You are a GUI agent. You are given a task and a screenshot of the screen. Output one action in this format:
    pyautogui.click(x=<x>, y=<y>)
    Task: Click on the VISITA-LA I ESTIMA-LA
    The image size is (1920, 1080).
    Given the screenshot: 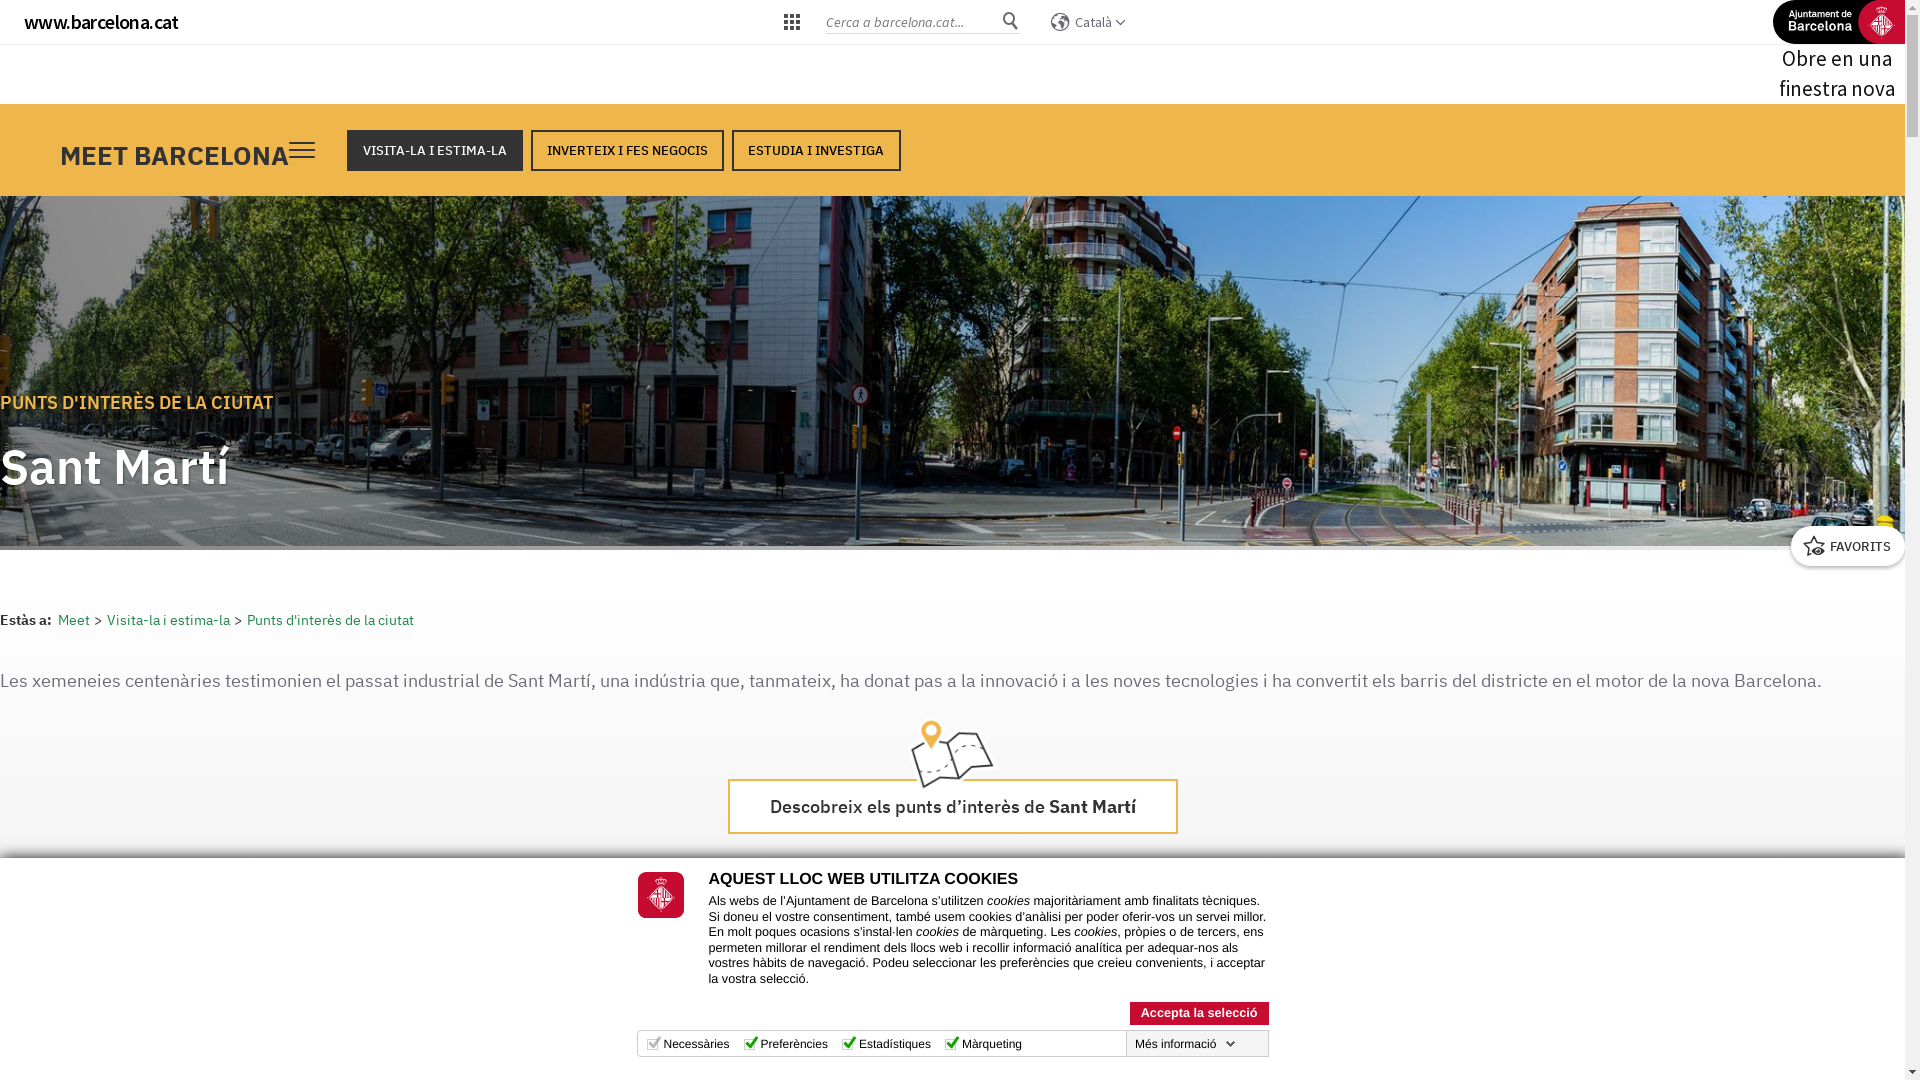 What is the action you would take?
    pyautogui.click(x=435, y=150)
    